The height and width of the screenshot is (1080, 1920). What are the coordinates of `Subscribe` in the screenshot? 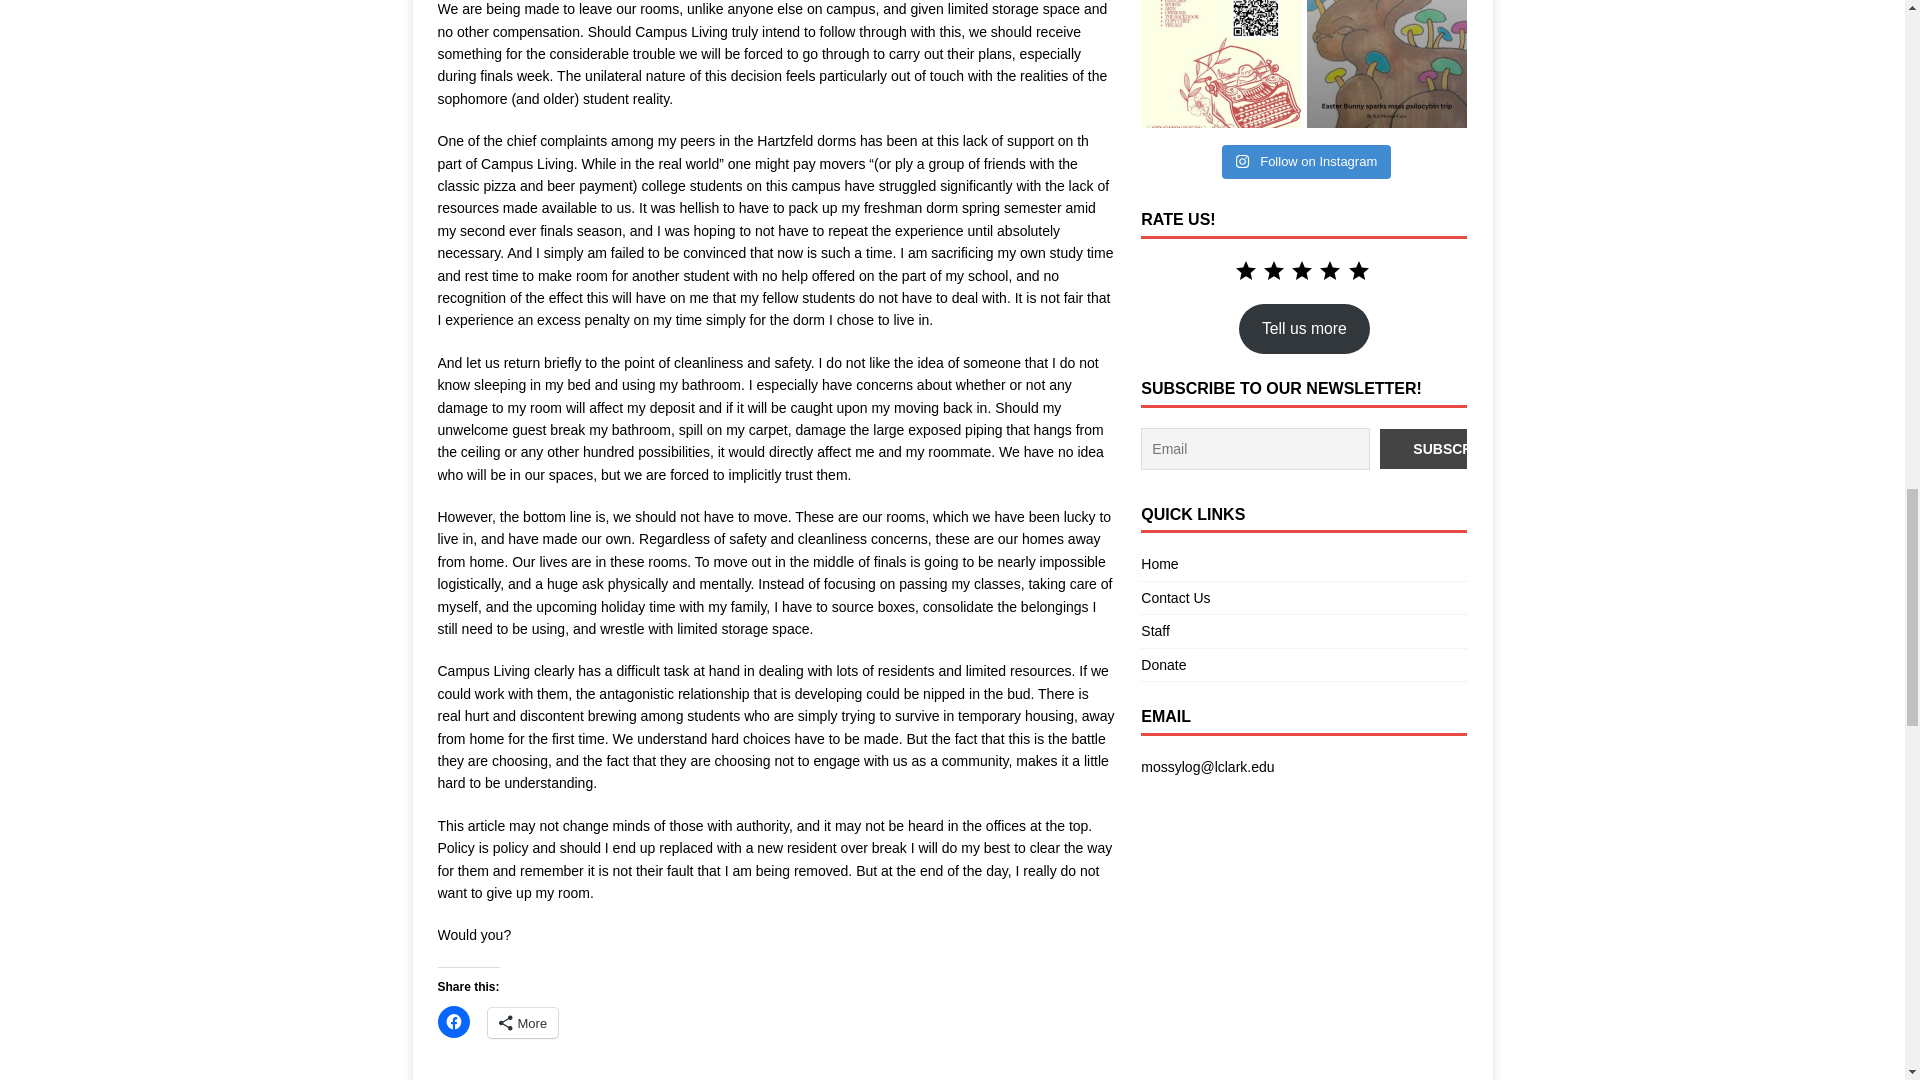 It's located at (1455, 448).